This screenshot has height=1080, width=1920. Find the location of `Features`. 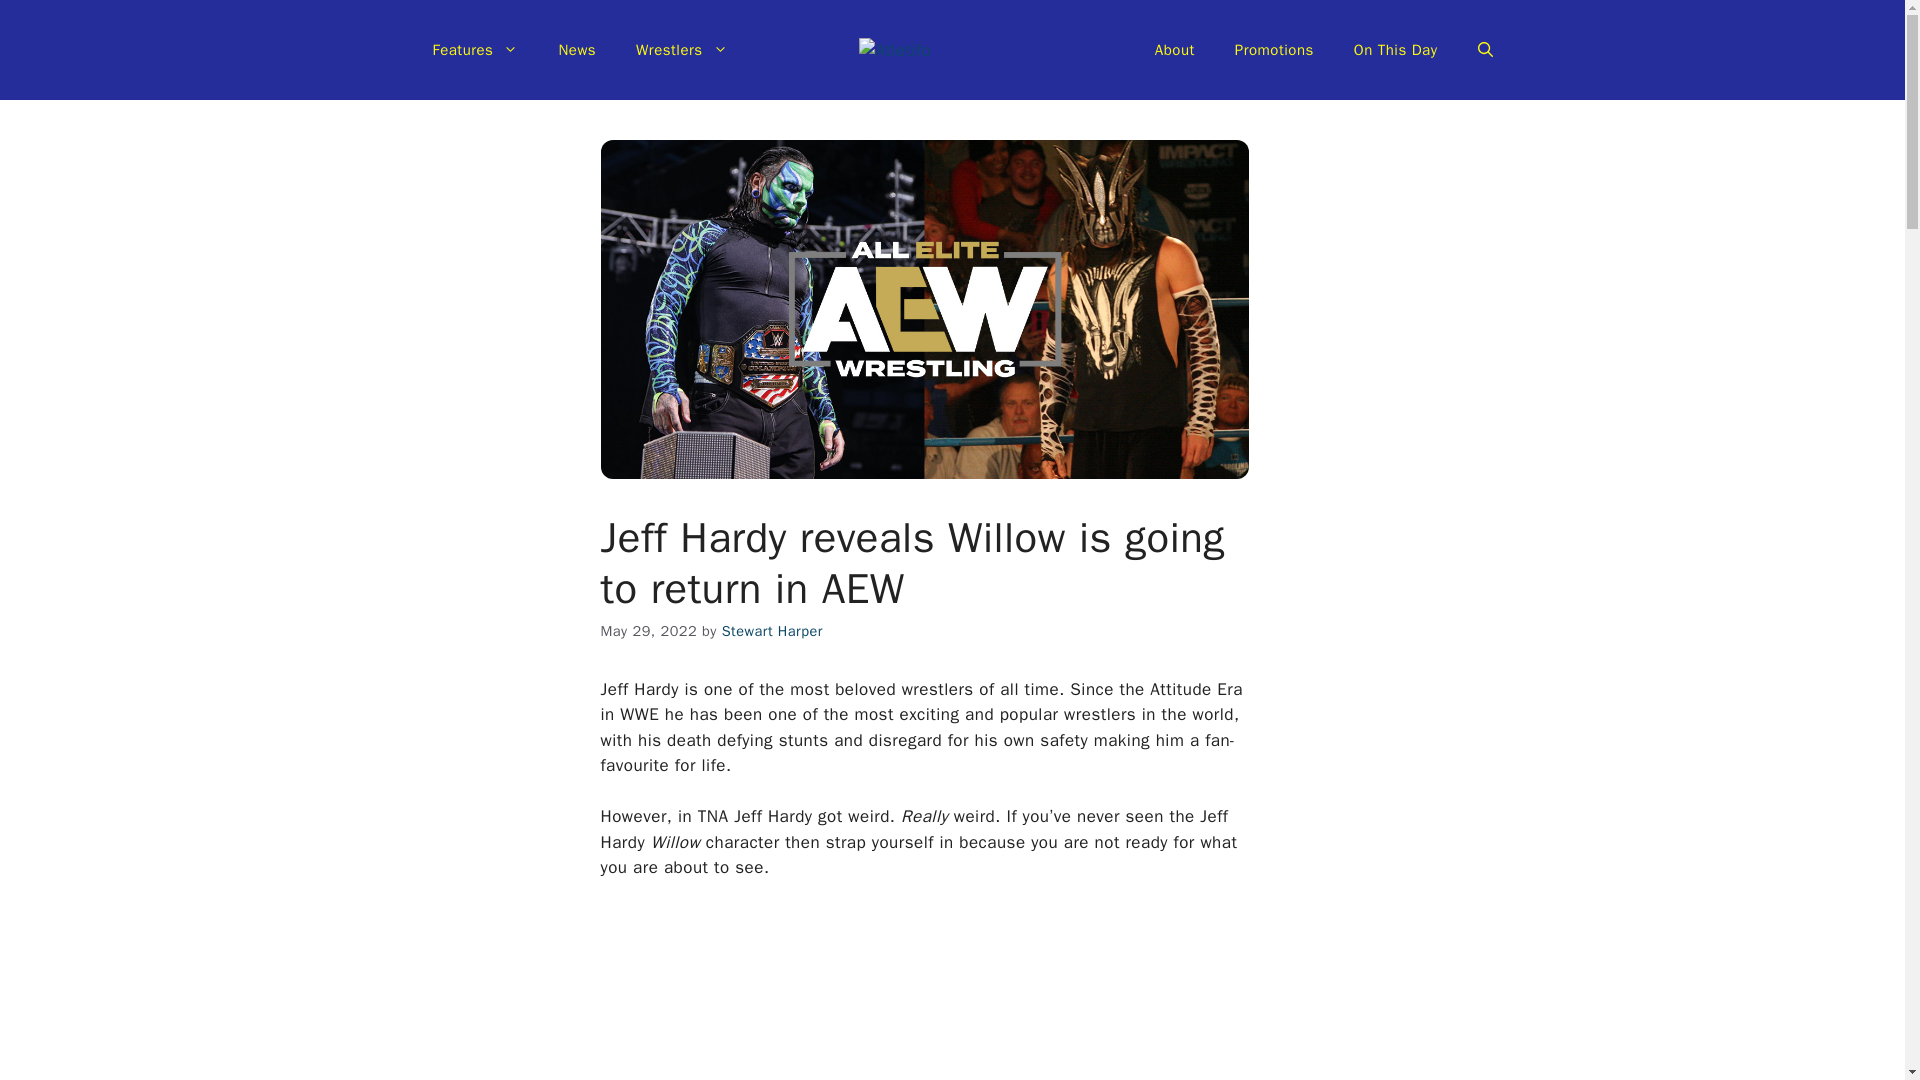

Features is located at coordinates (474, 50).